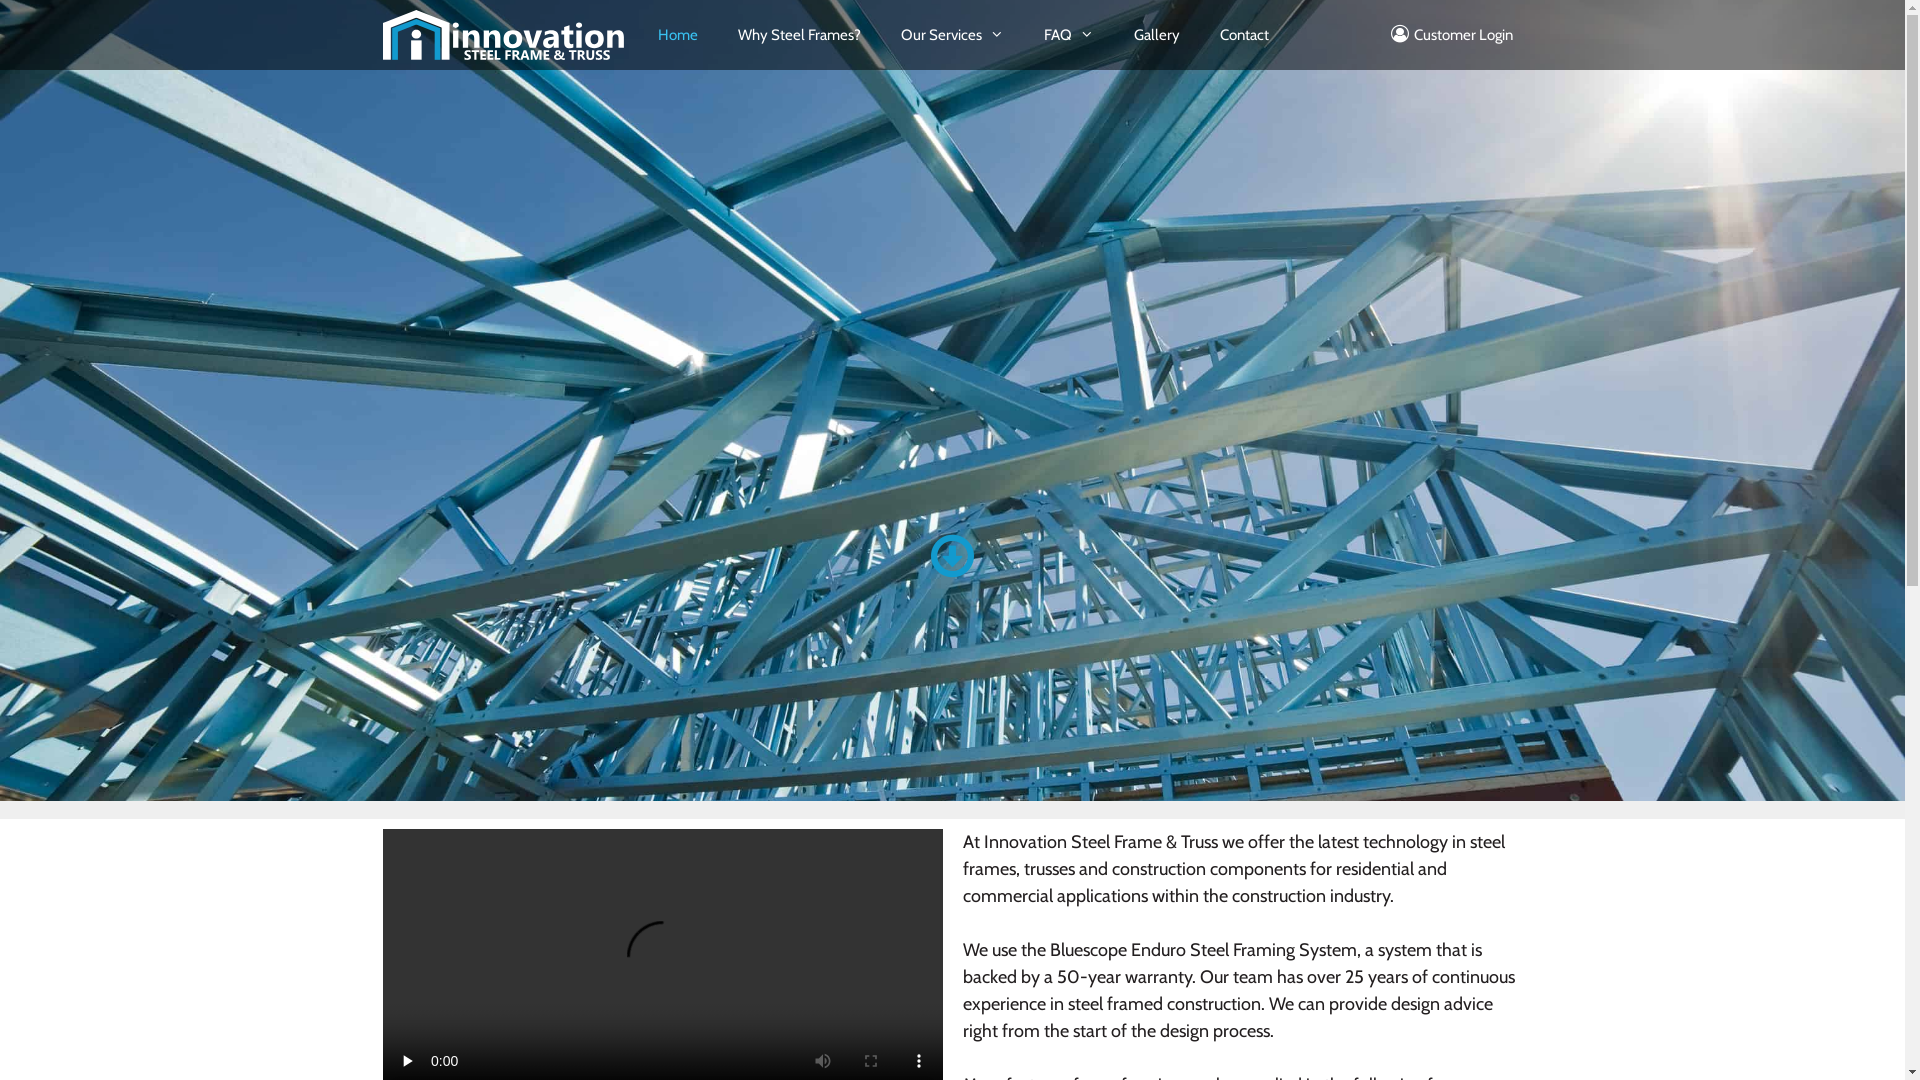 Image resolution: width=1920 pixels, height=1080 pixels. What do you see at coordinates (503, 35) in the screenshot?
I see `Innovation Steel Frame and Truss` at bounding box center [503, 35].